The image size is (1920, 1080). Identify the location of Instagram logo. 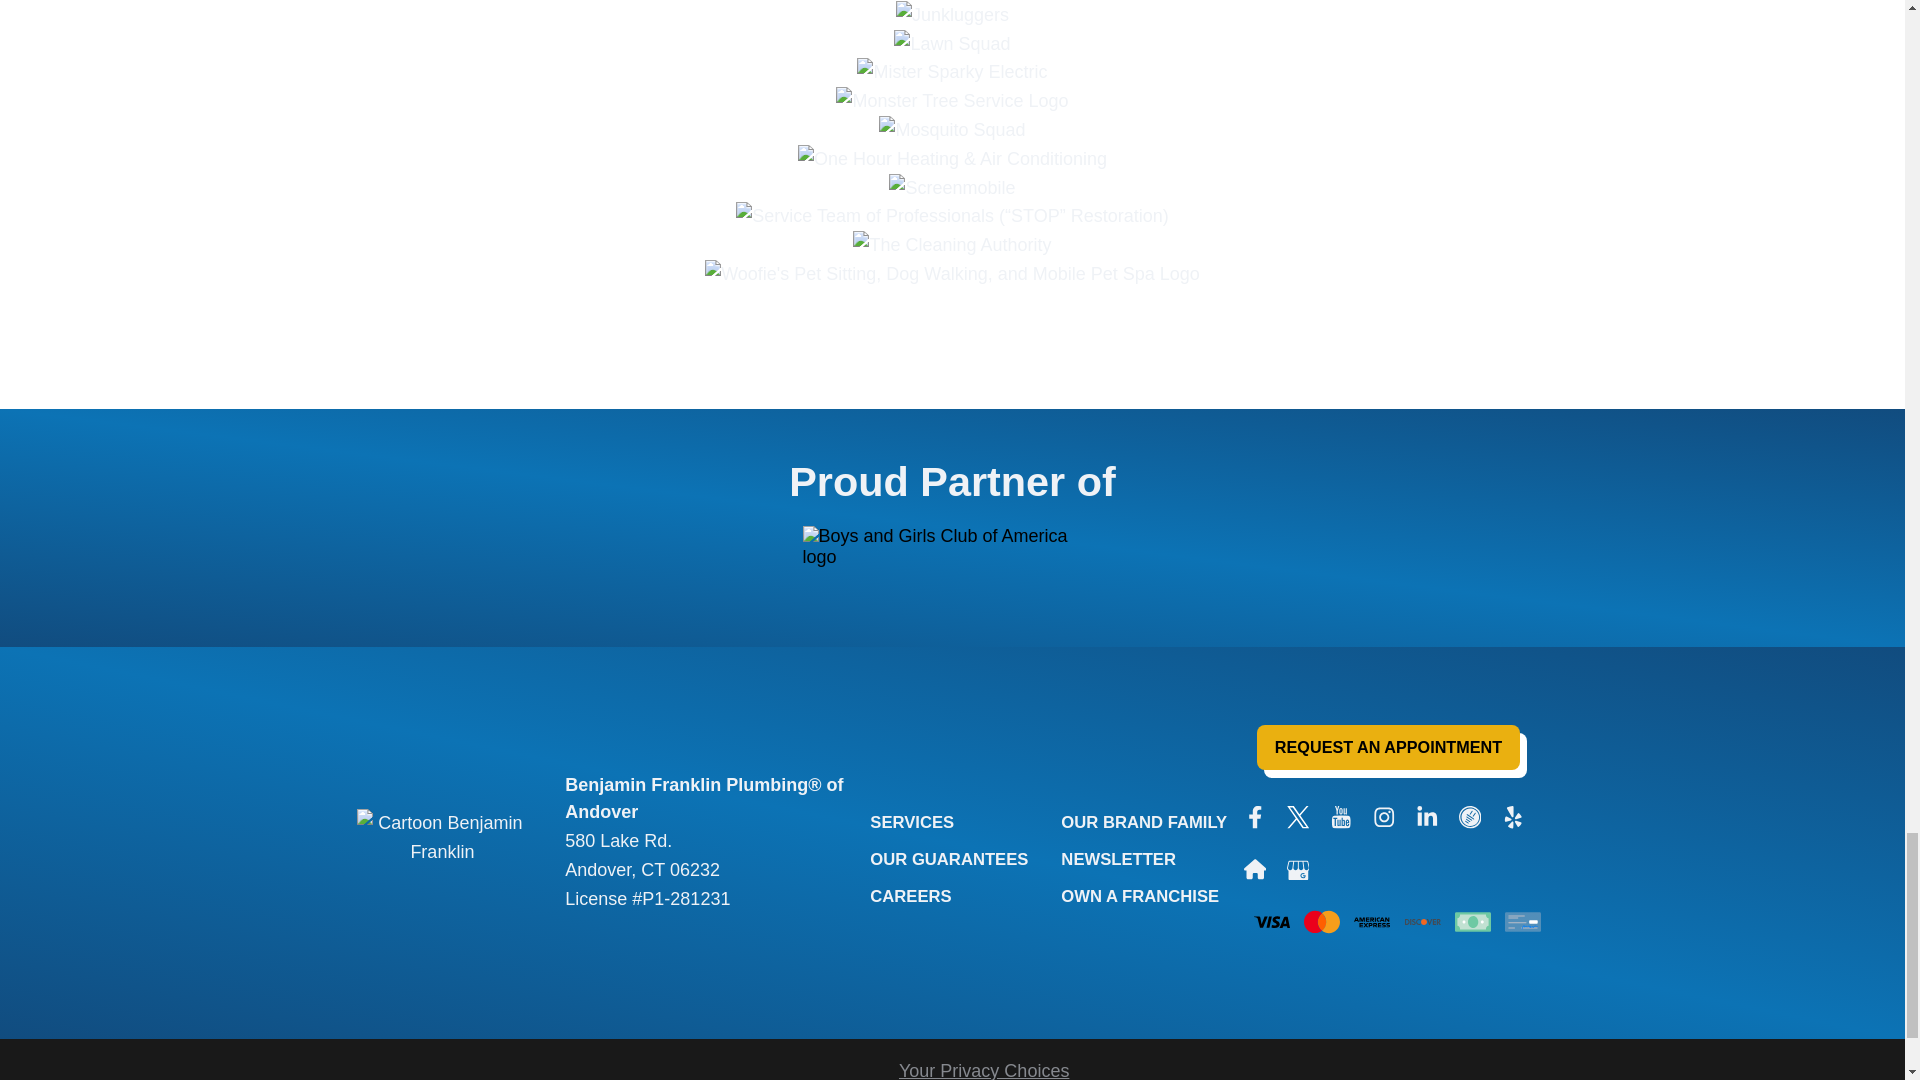
(1384, 816).